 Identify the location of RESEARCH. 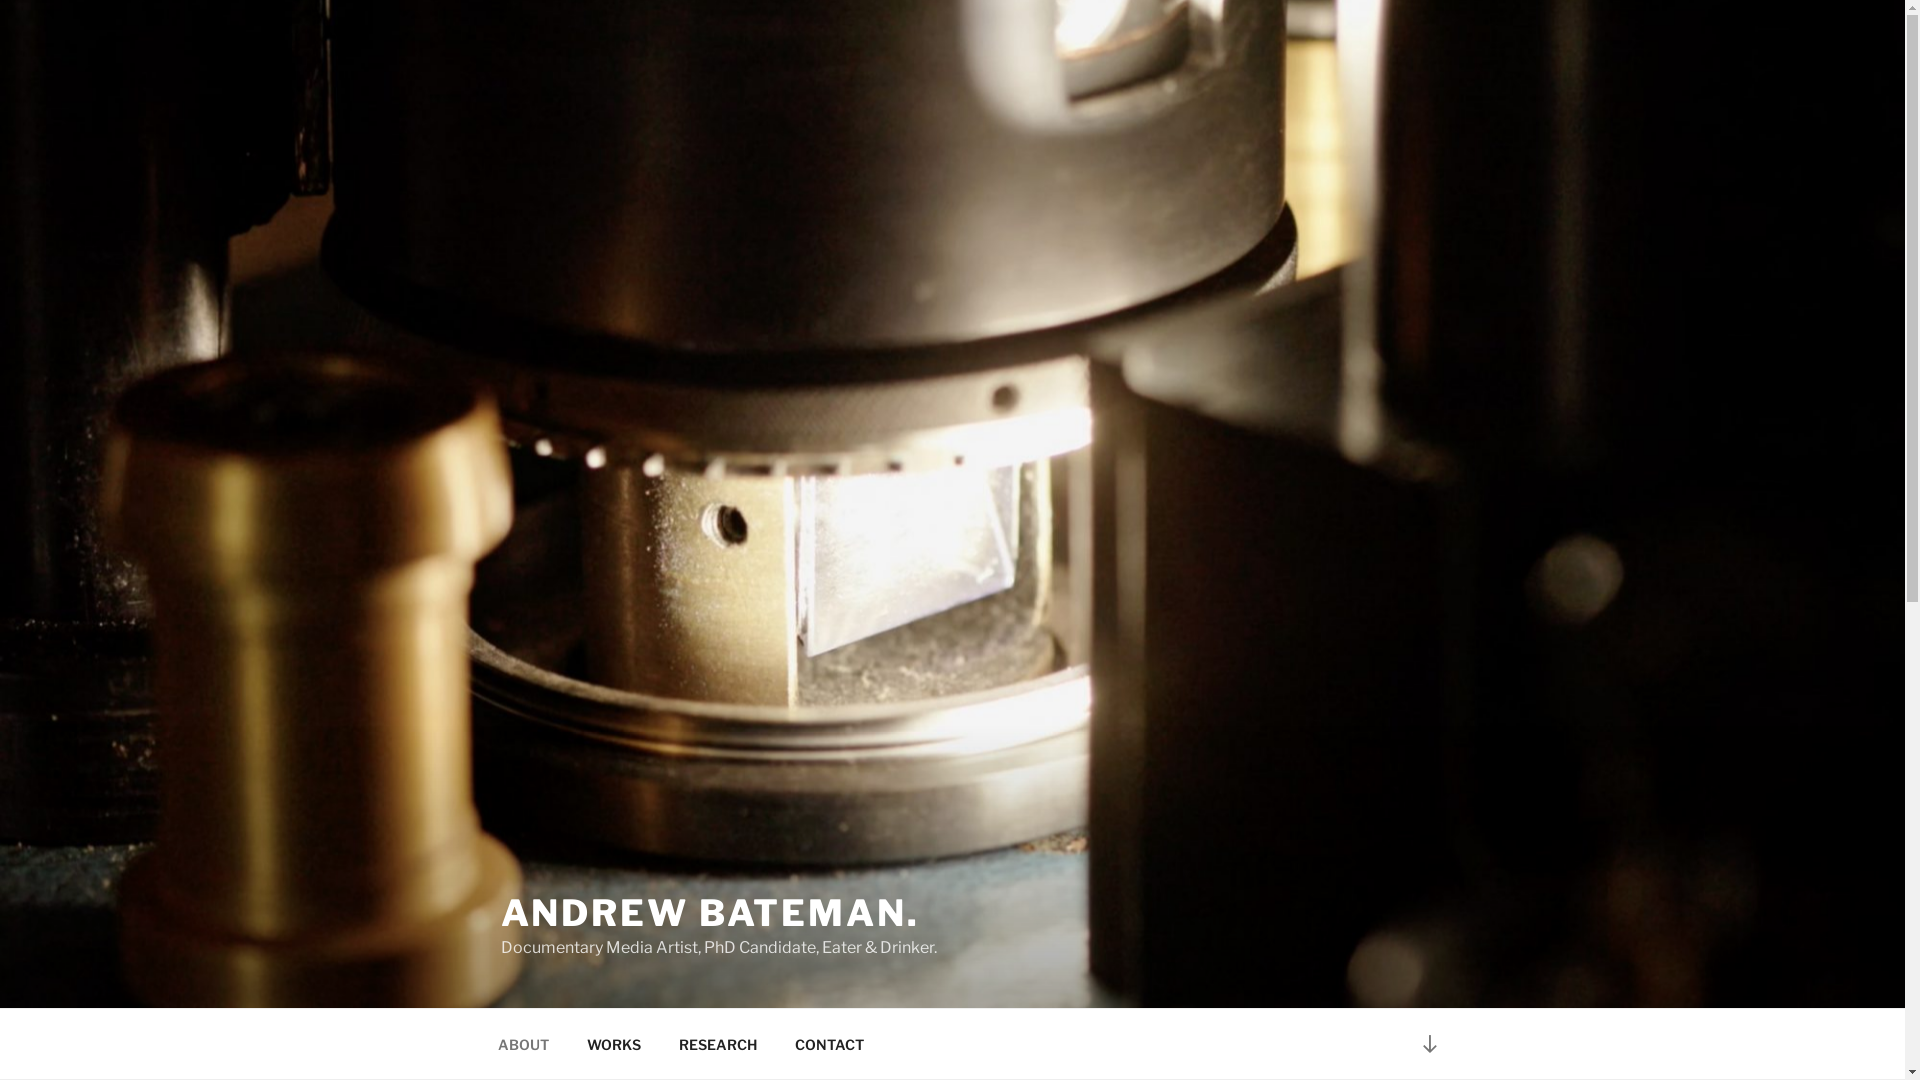
(718, 1044).